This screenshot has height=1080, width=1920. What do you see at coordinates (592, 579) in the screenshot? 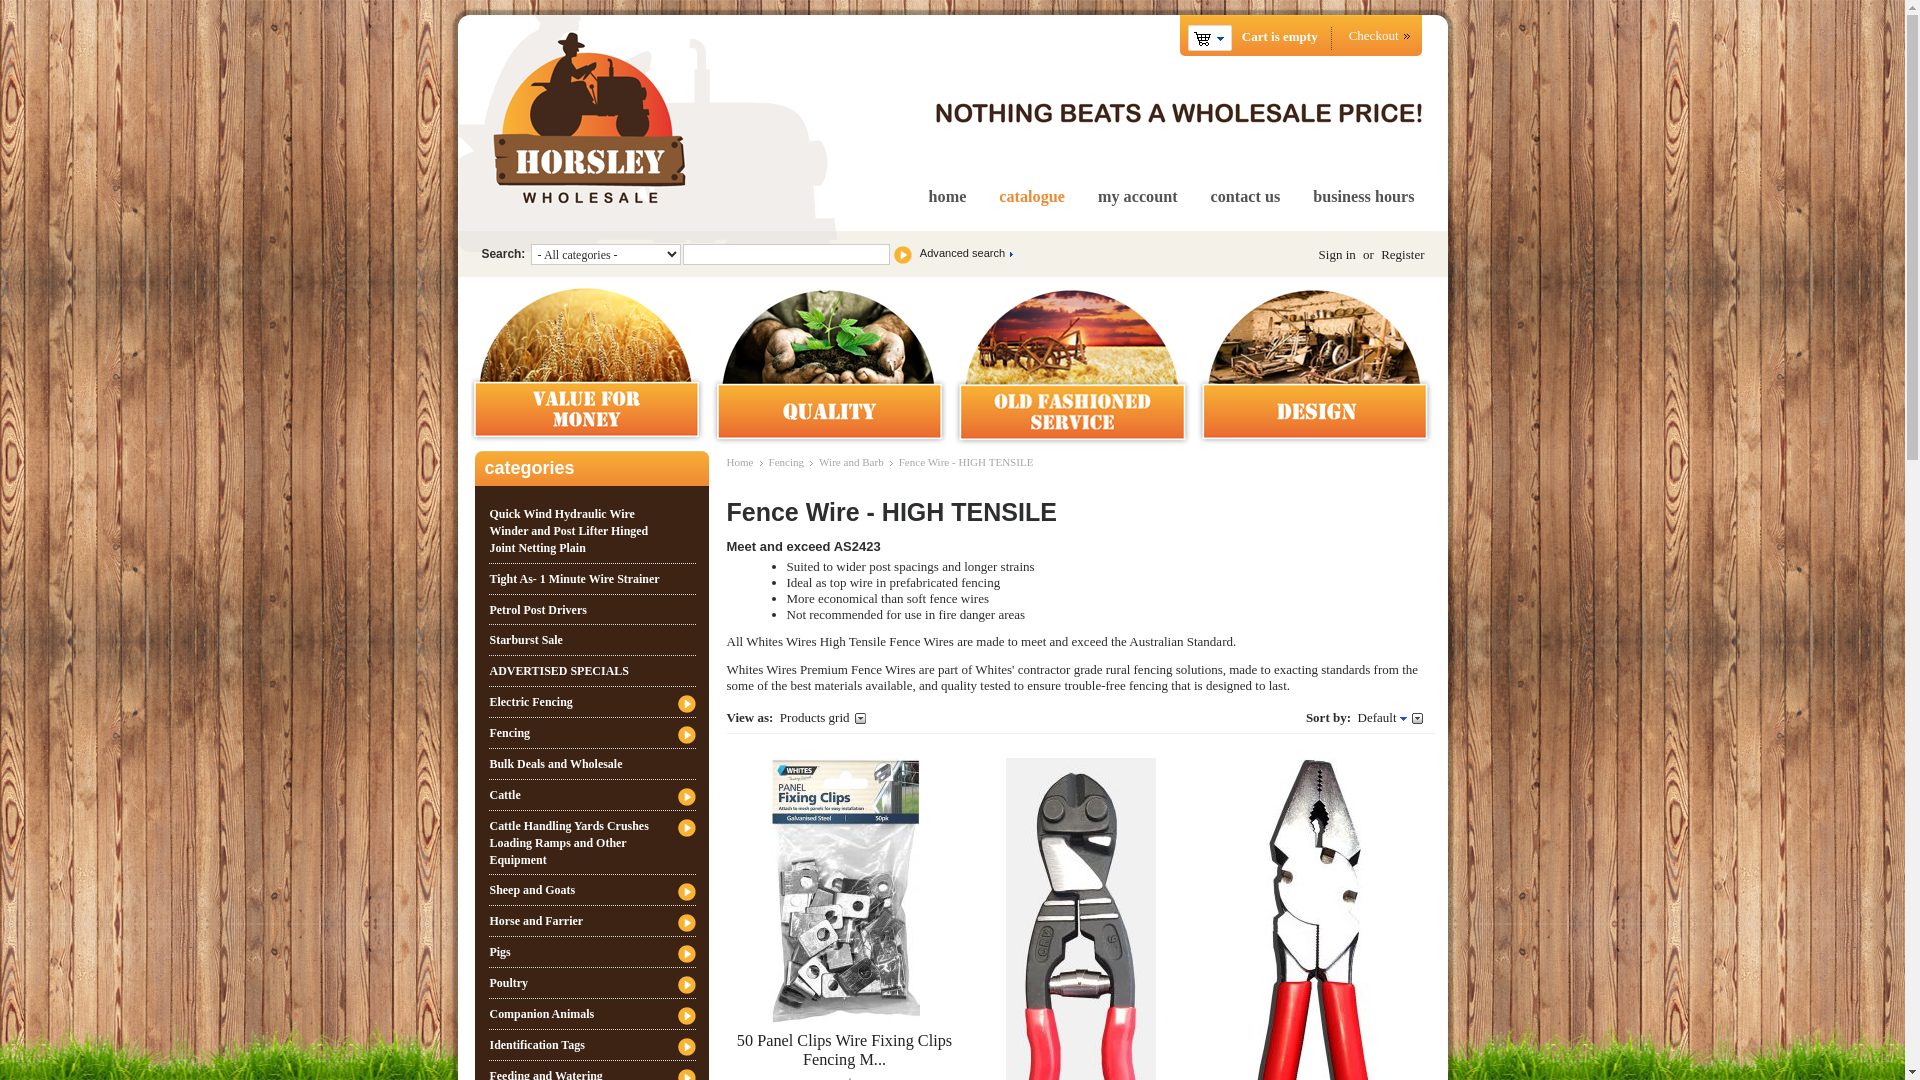
I see `Tight As- 1 Minute Wire Strainer` at bounding box center [592, 579].